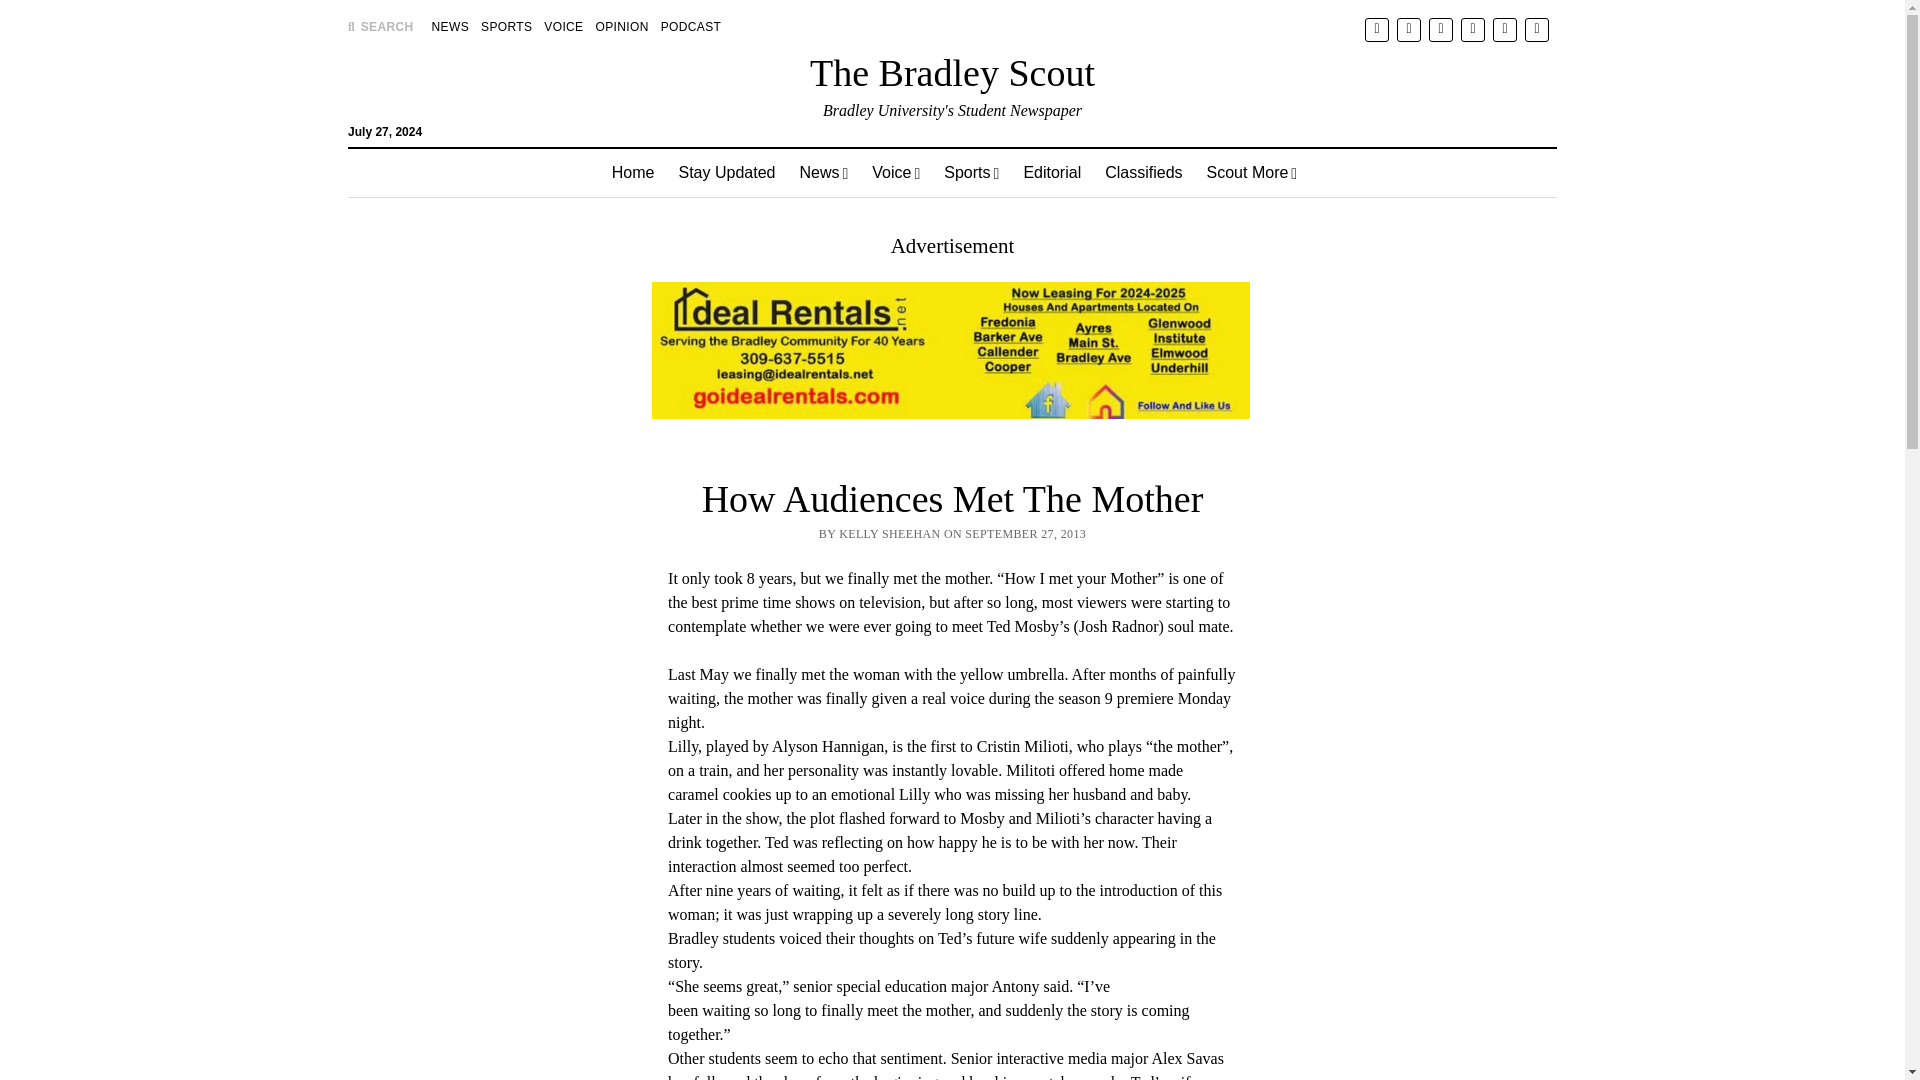 The image size is (1920, 1080). What do you see at coordinates (971, 172) in the screenshot?
I see `Sports` at bounding box center [971, 172].